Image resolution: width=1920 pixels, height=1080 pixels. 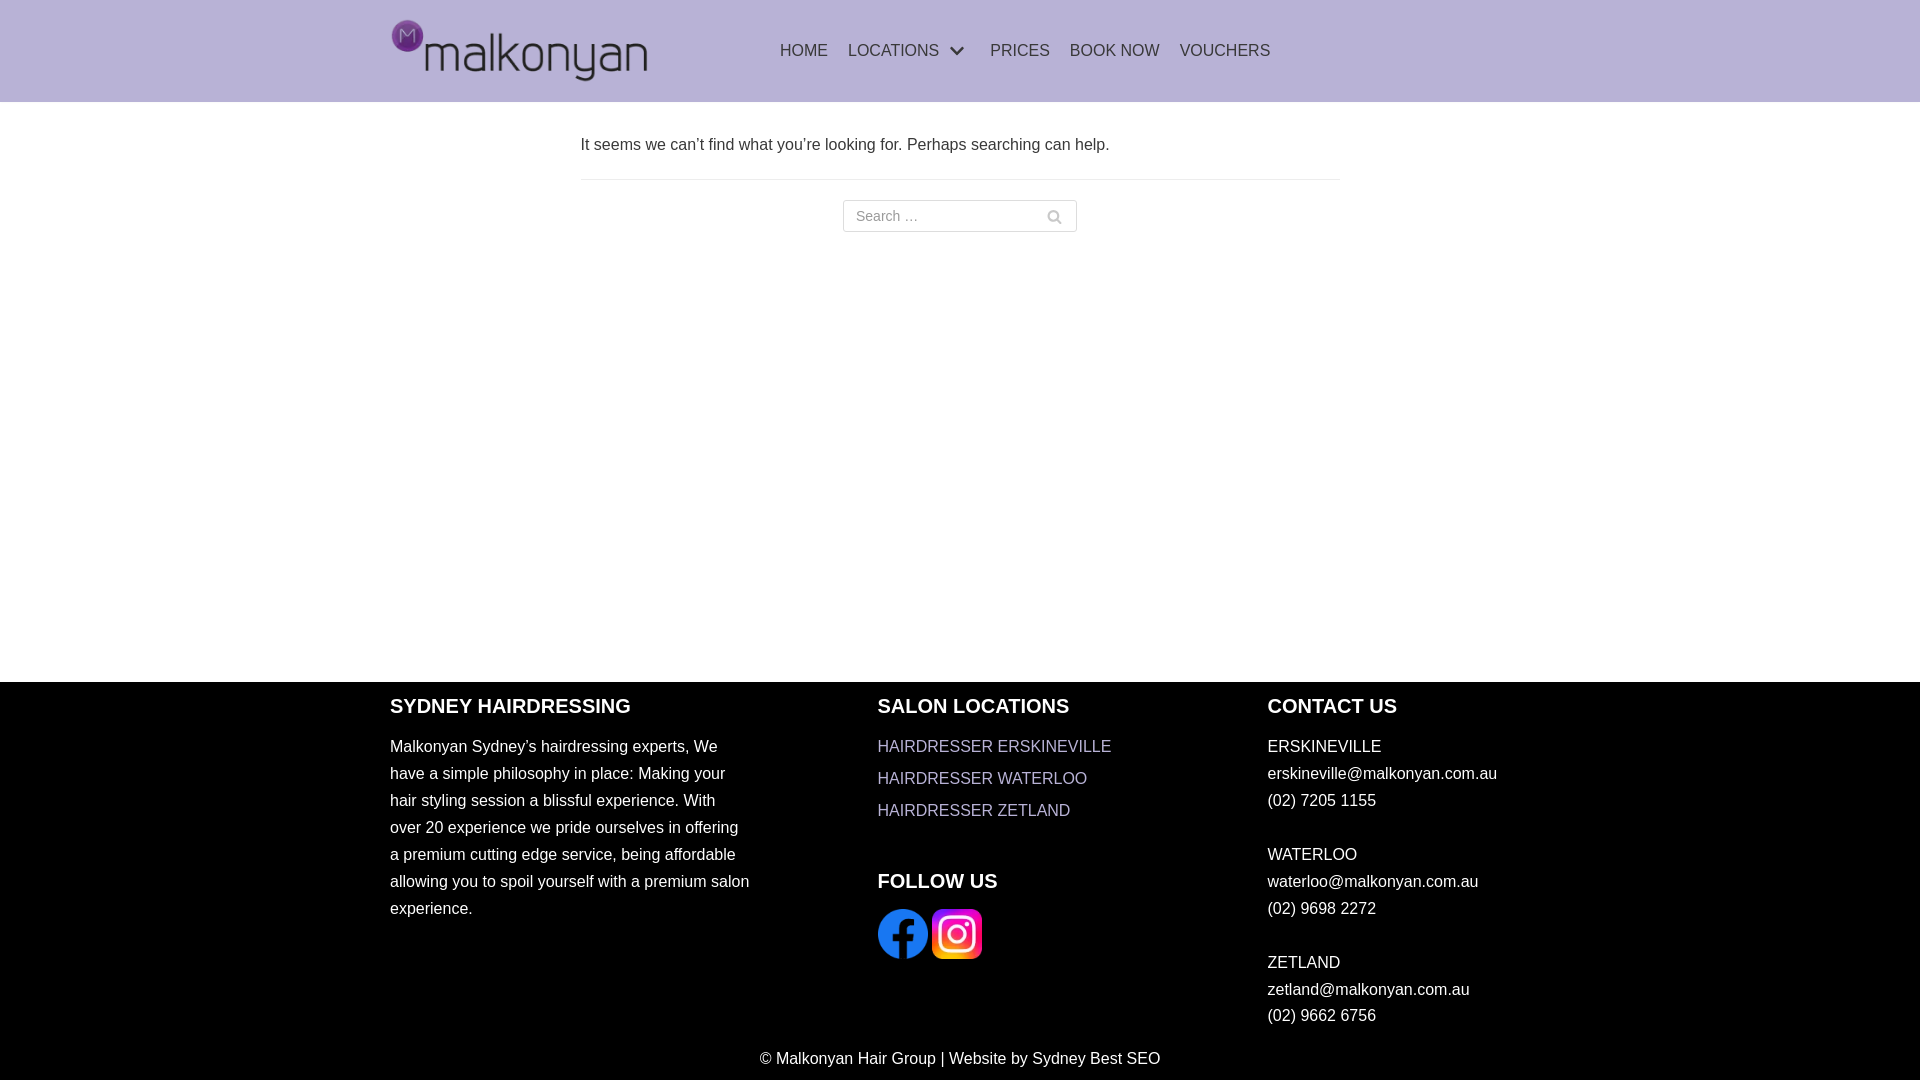 What do you see at coordinates (983, 778) in the screenshot?
I see `HAIRDRESSER WATERLOO` at bounding box center [983, 778].